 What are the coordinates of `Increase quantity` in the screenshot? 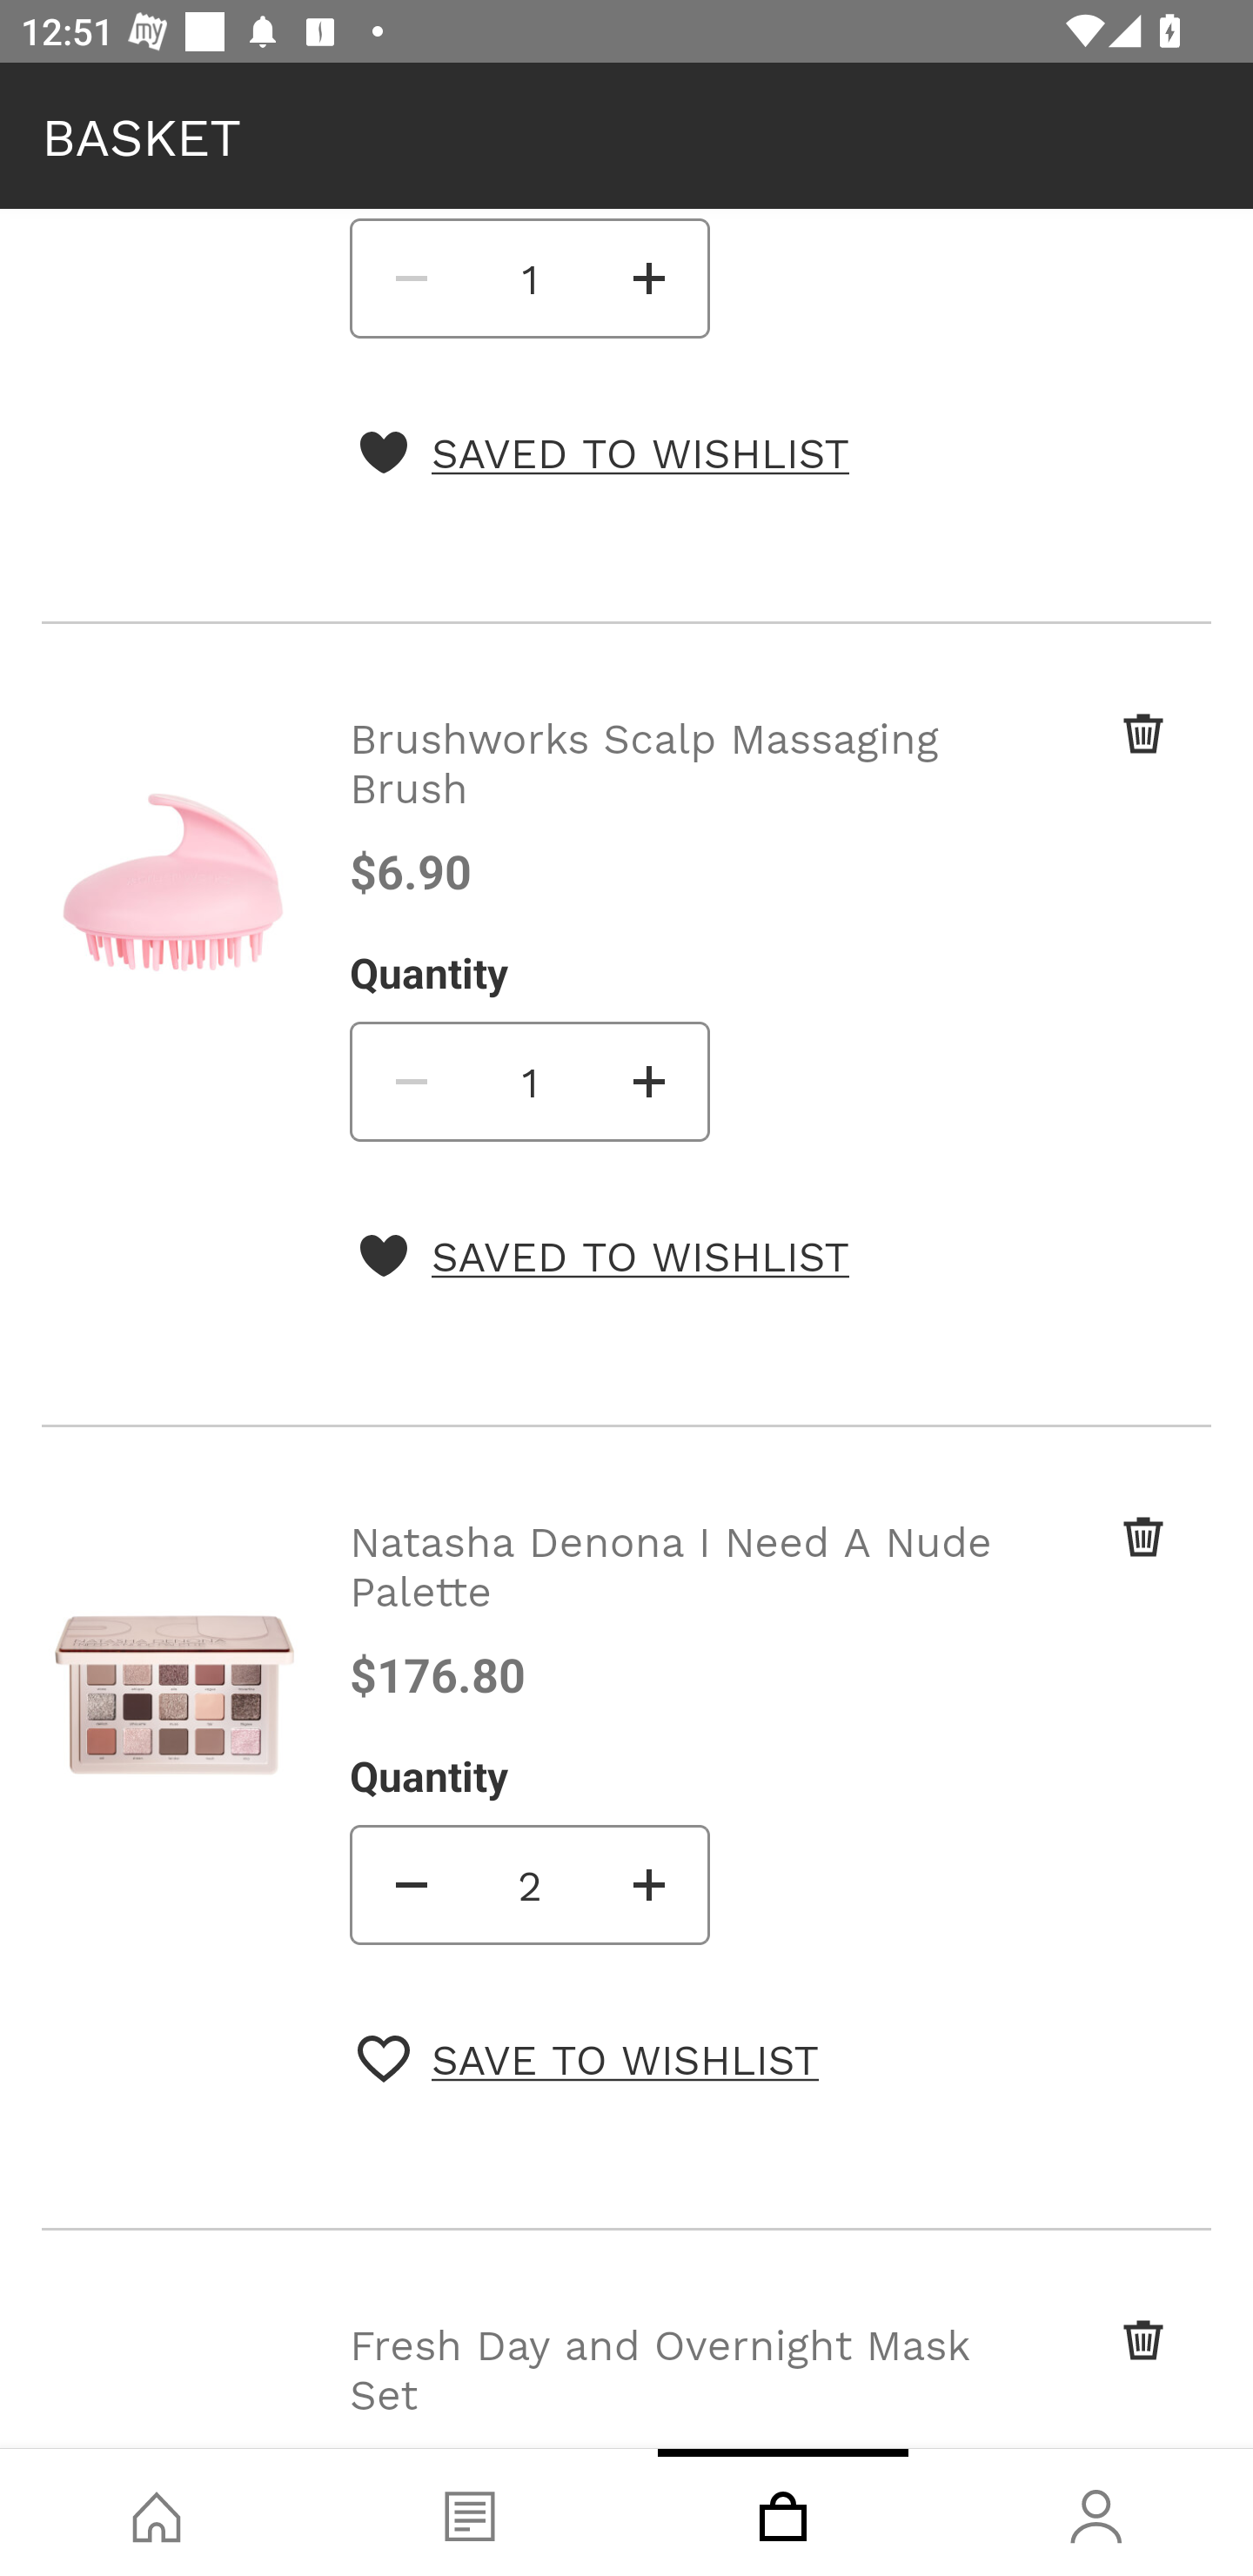 It's located at (650, 1883).